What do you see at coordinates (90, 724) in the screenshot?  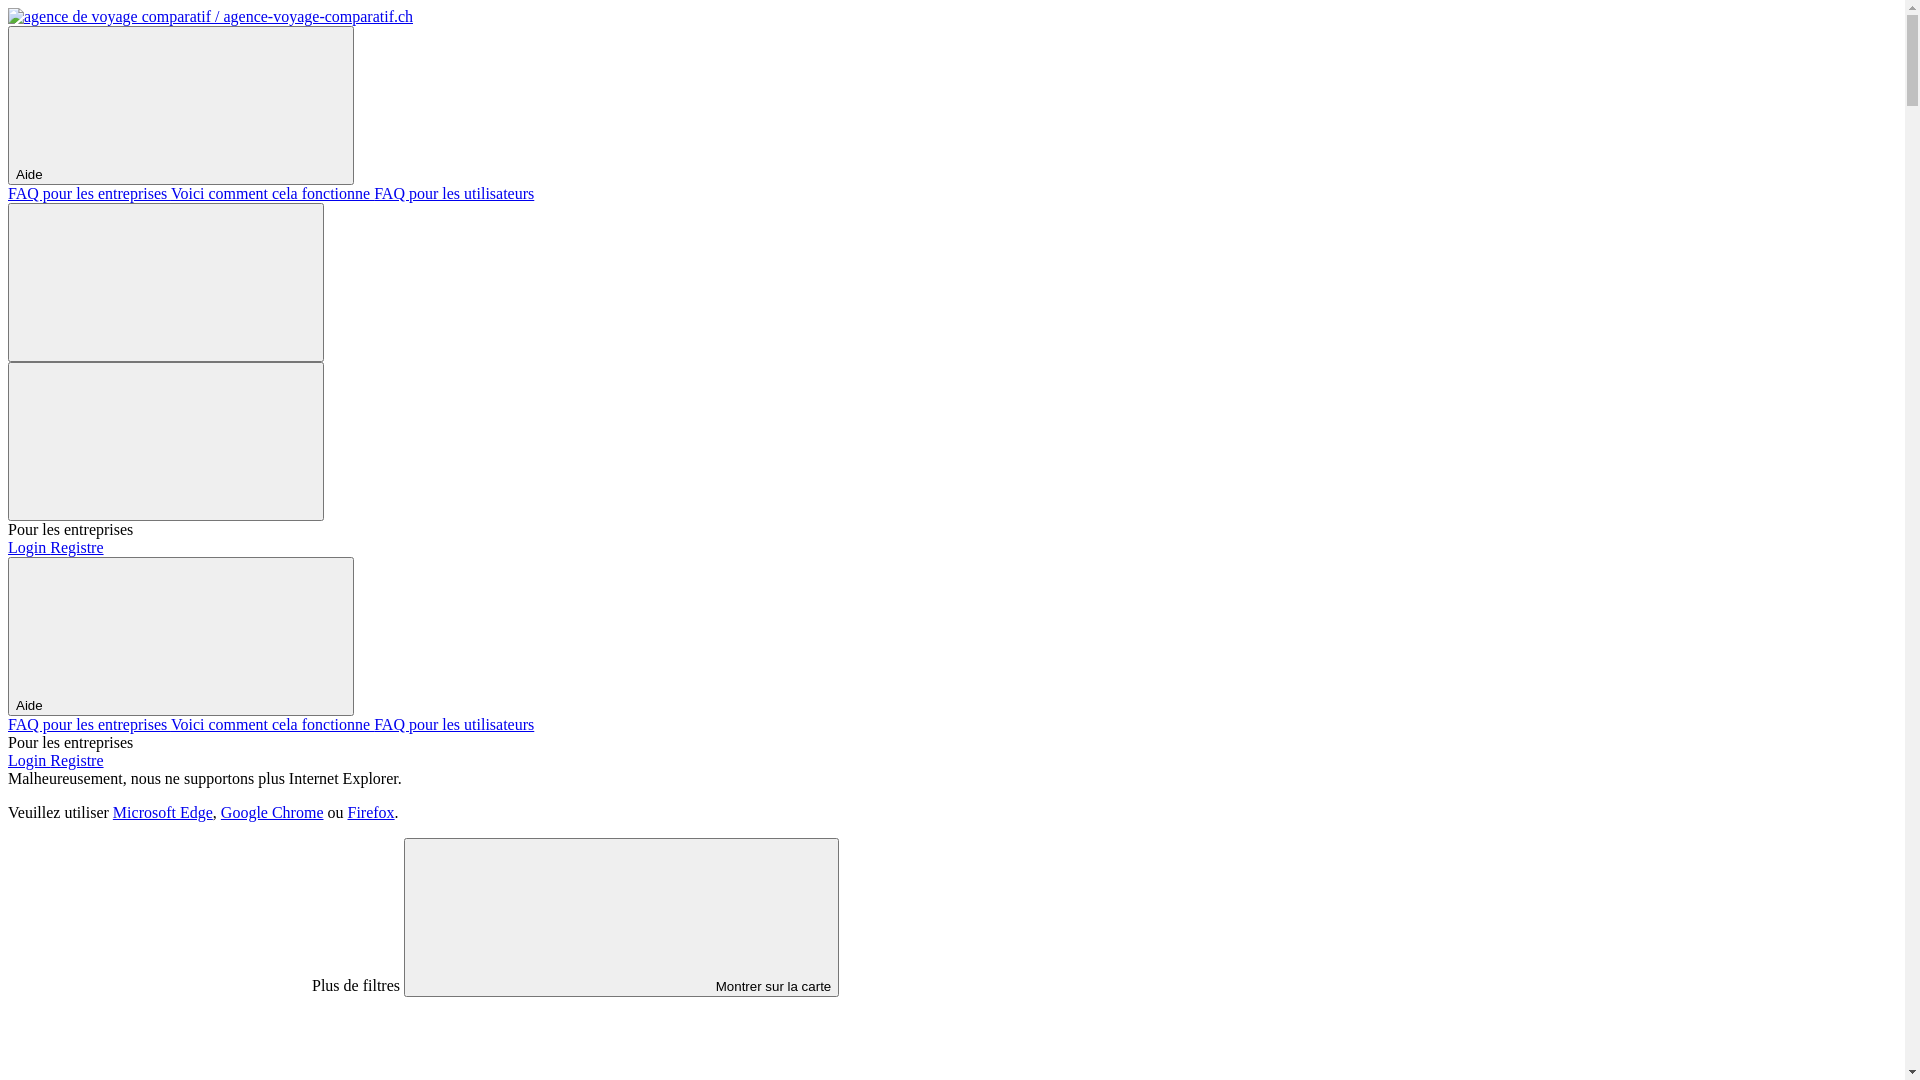 I see `FAQ pour les entreprises` at bounding box center [90, 724].